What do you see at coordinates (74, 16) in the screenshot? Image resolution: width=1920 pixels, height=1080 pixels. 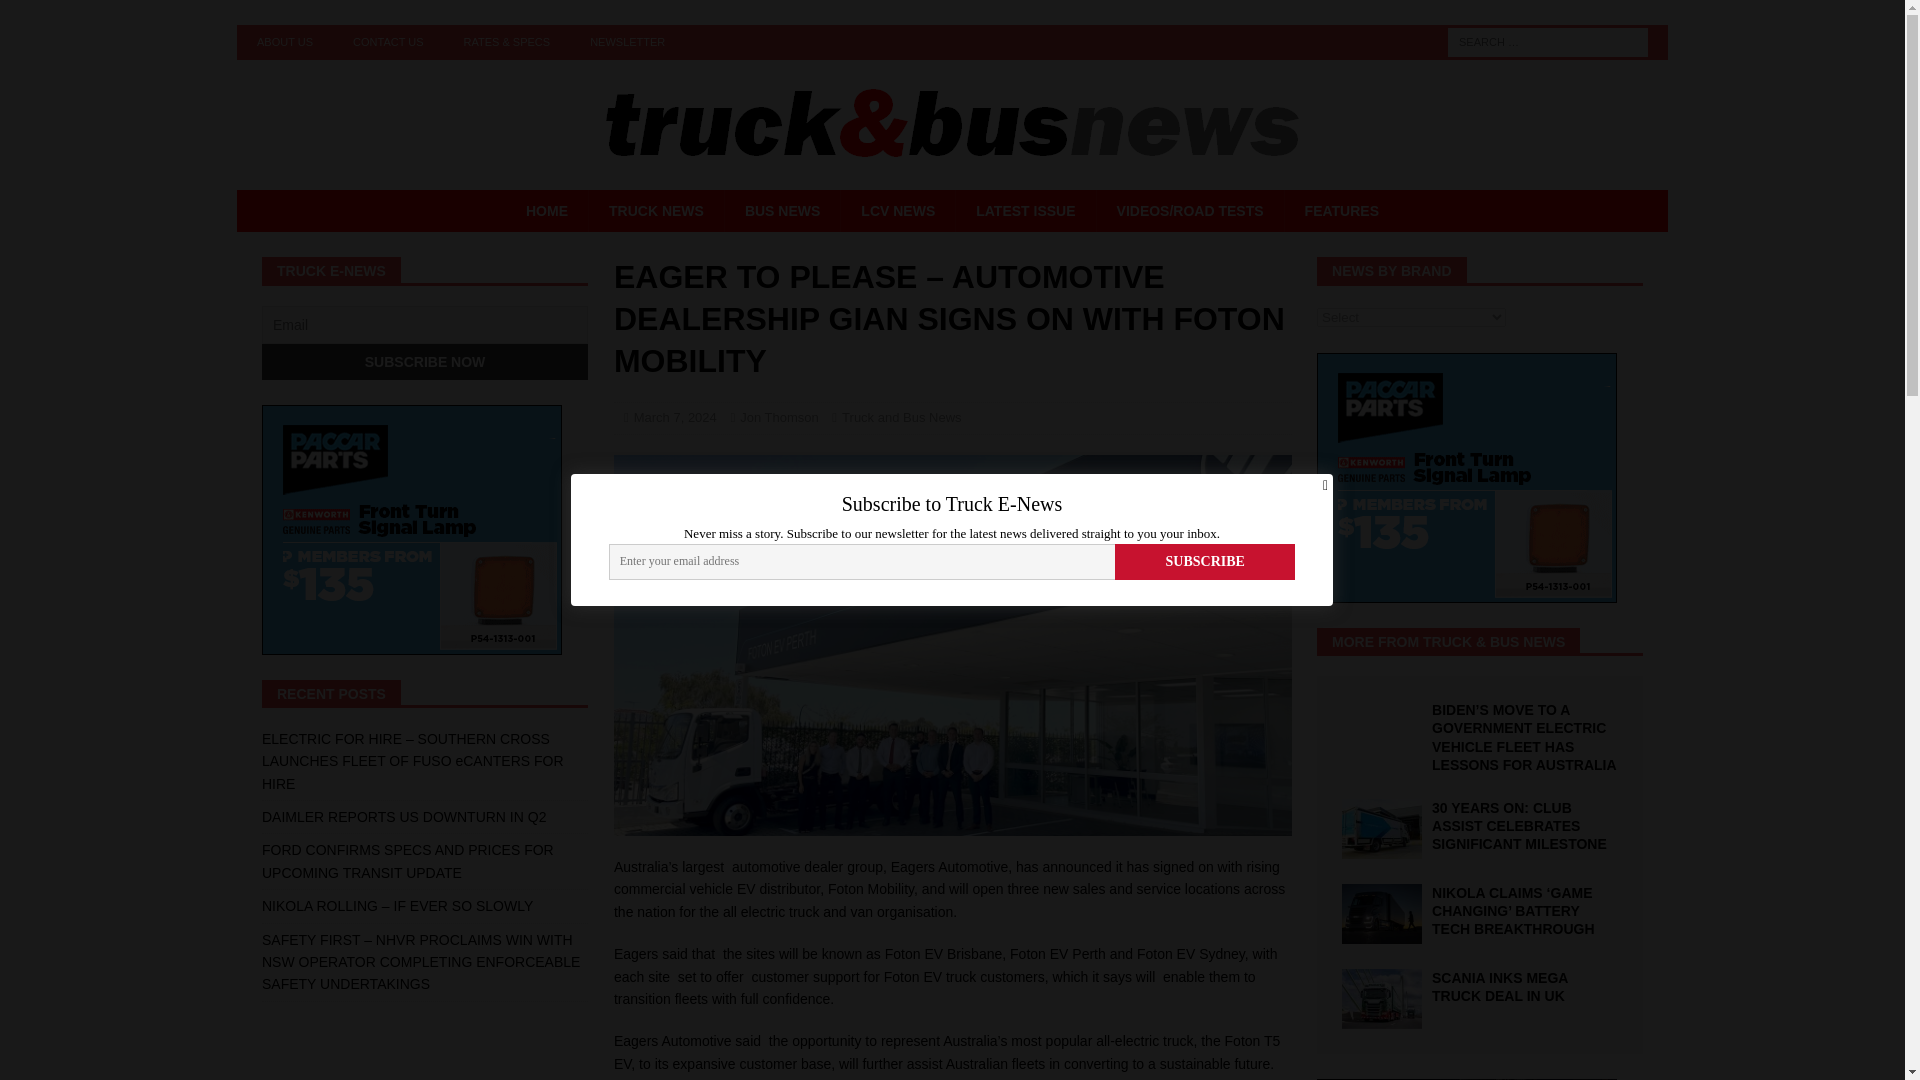 I see `Search` at bounding box center [74, 16].